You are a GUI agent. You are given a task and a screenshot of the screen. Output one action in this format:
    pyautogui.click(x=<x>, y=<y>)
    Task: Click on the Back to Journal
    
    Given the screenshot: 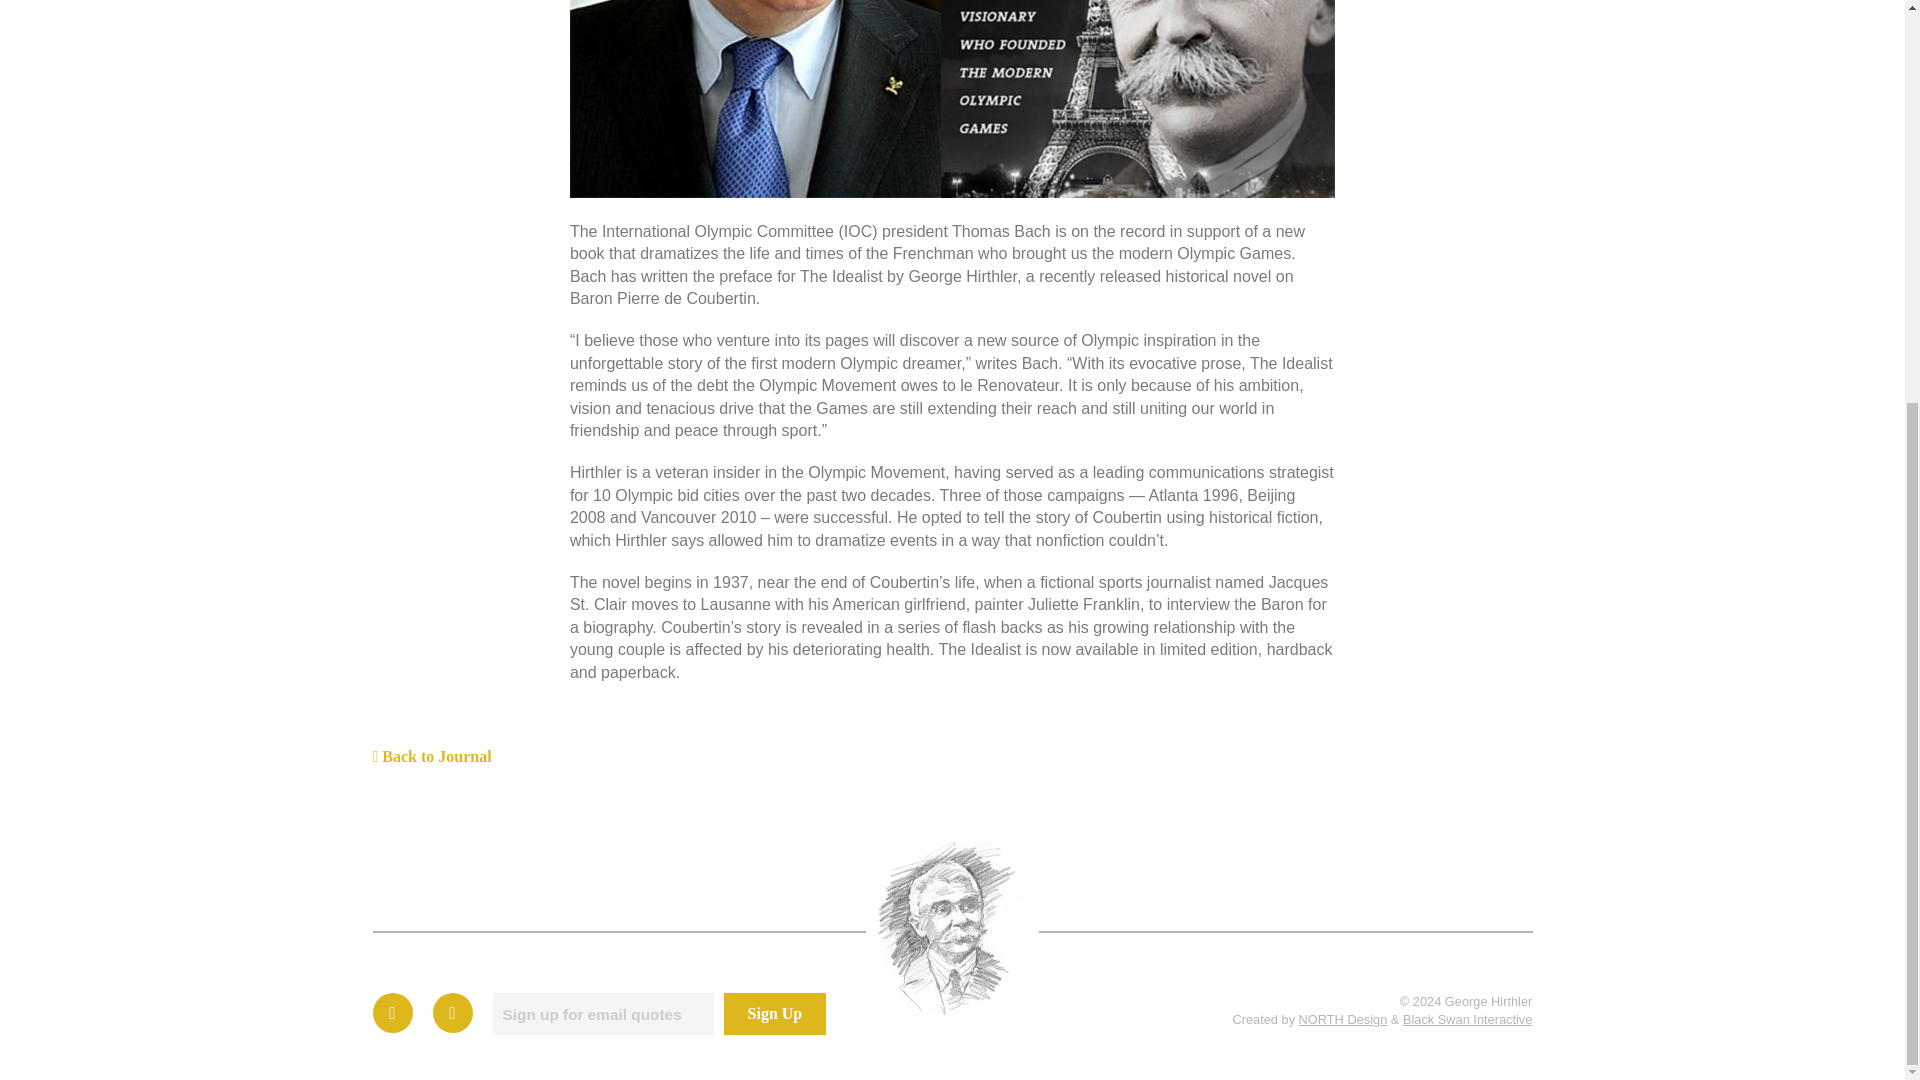 What is the action you would take?
    pyautogui.click(x=432, y=756)
    